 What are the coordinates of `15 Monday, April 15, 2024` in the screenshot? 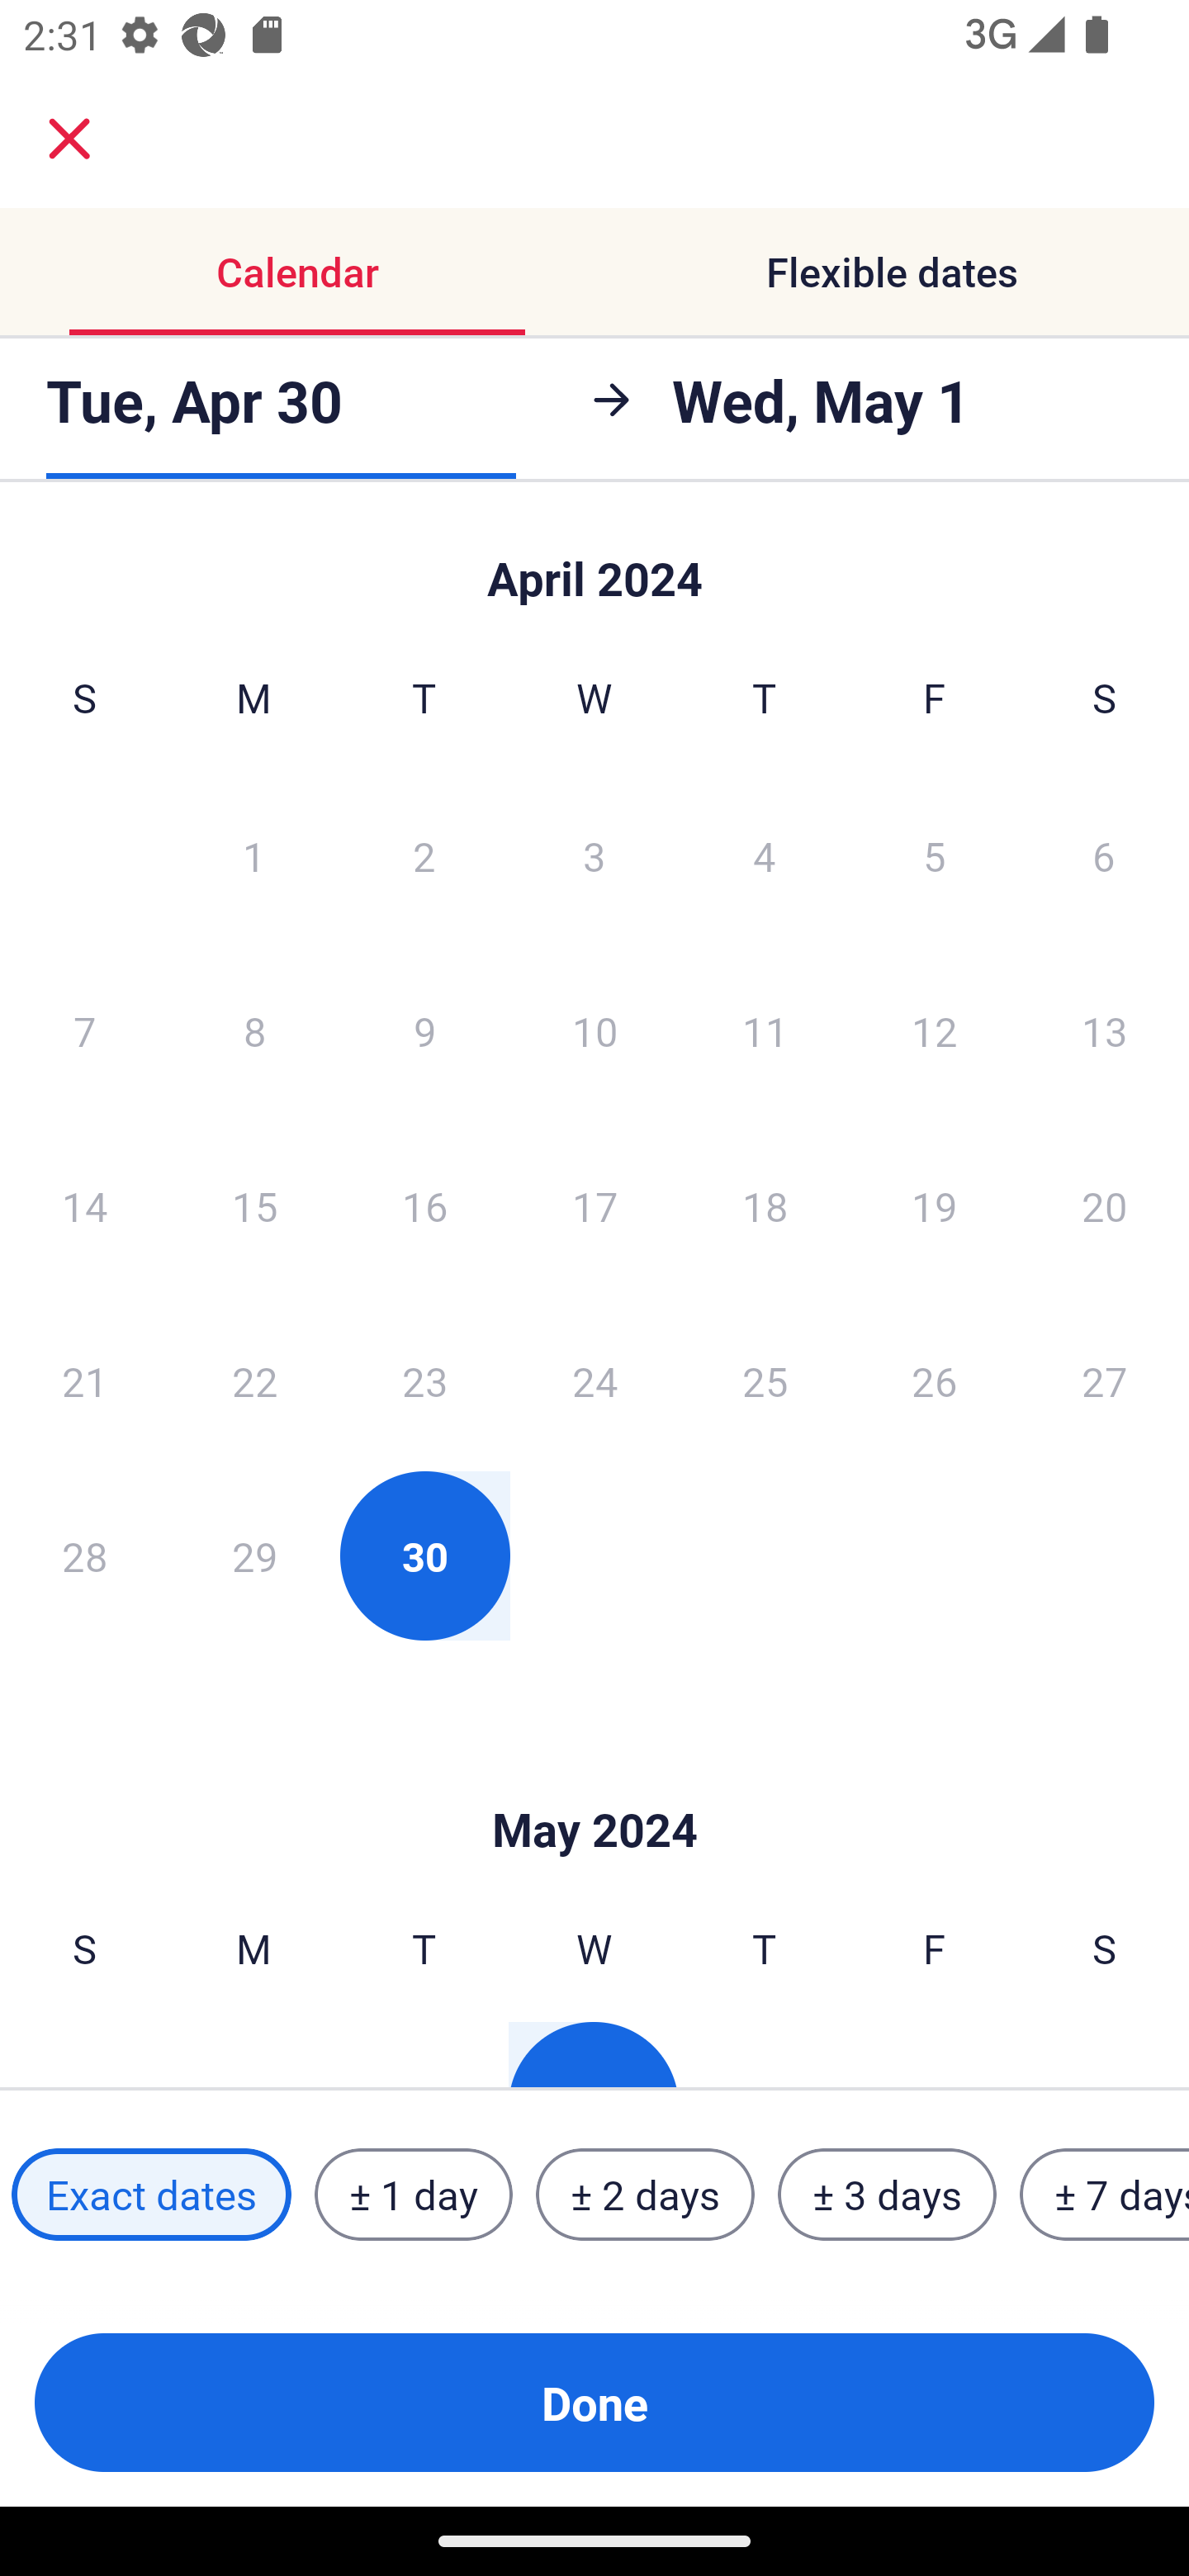 It's located at (254, 1205).